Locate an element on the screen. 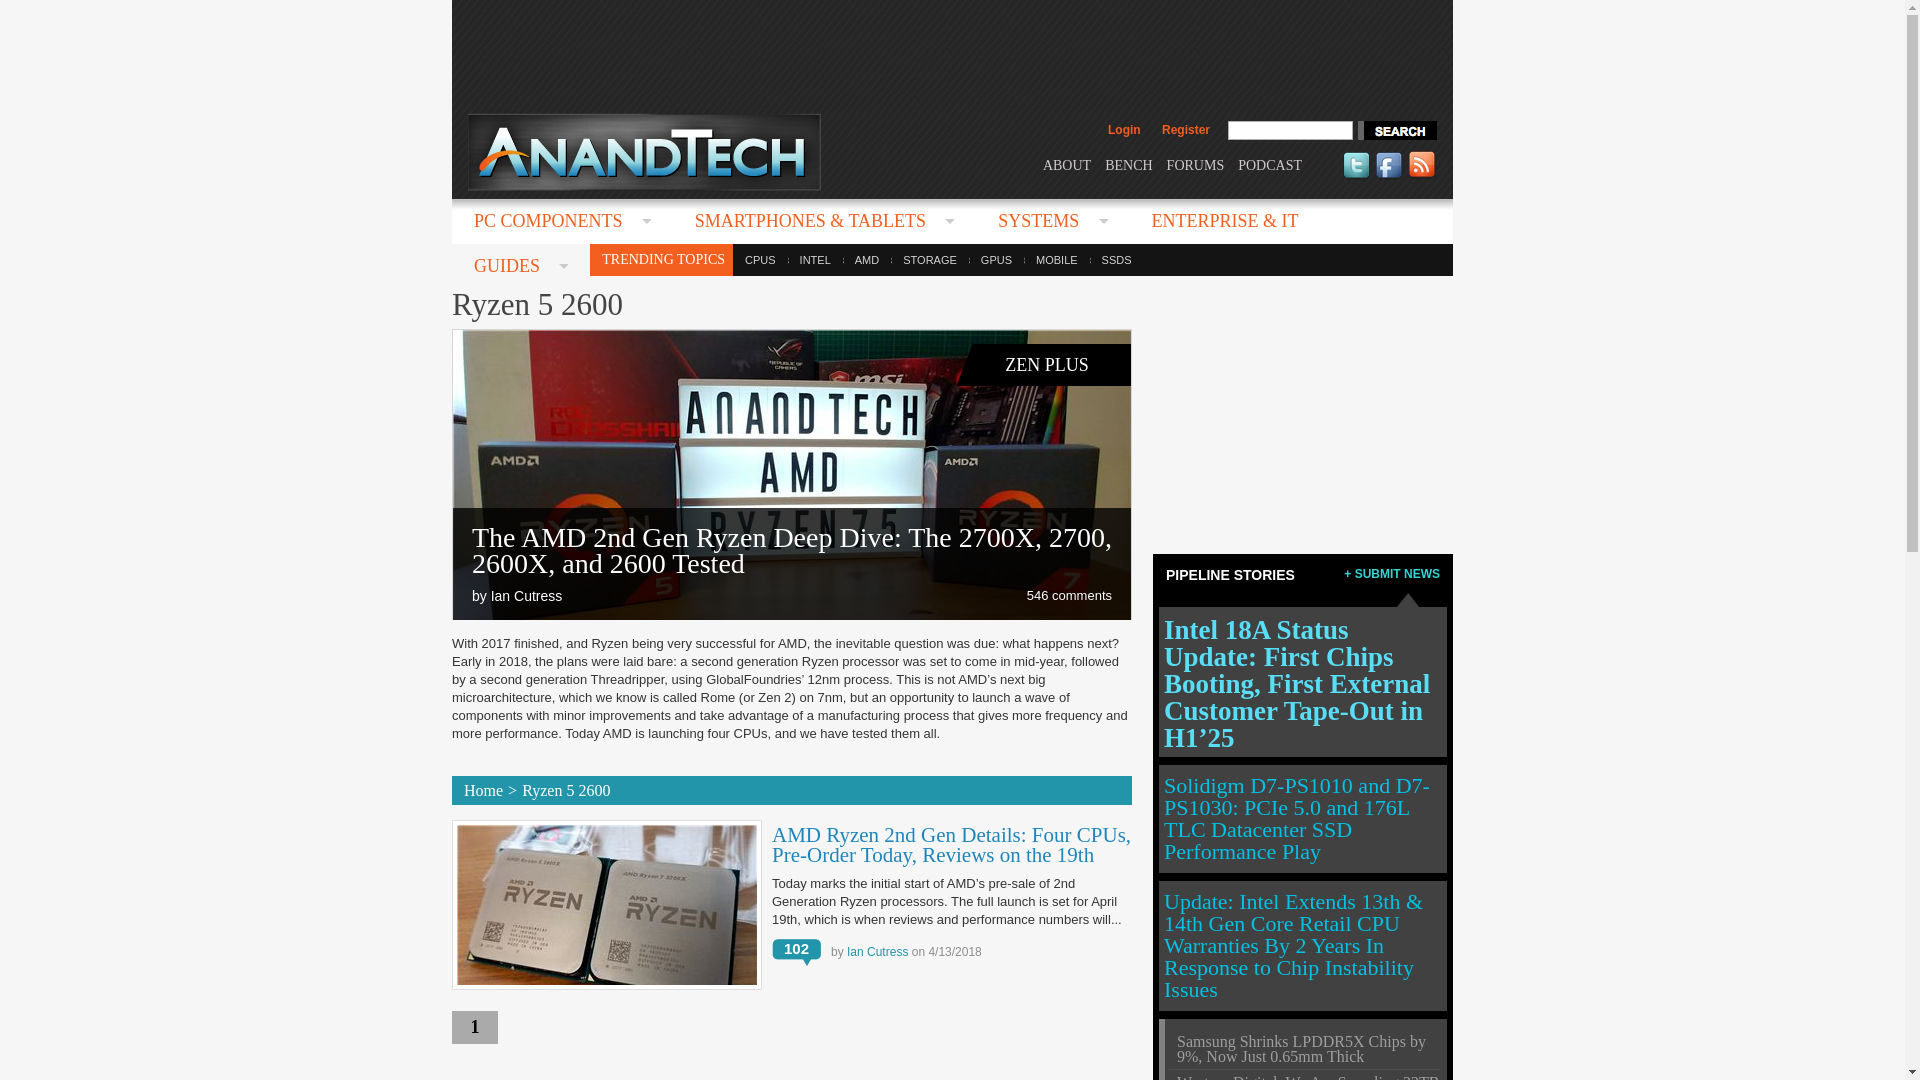 This screenshot has width=1920, height=1080. PODCAST is located at coordinates (1270, 164).